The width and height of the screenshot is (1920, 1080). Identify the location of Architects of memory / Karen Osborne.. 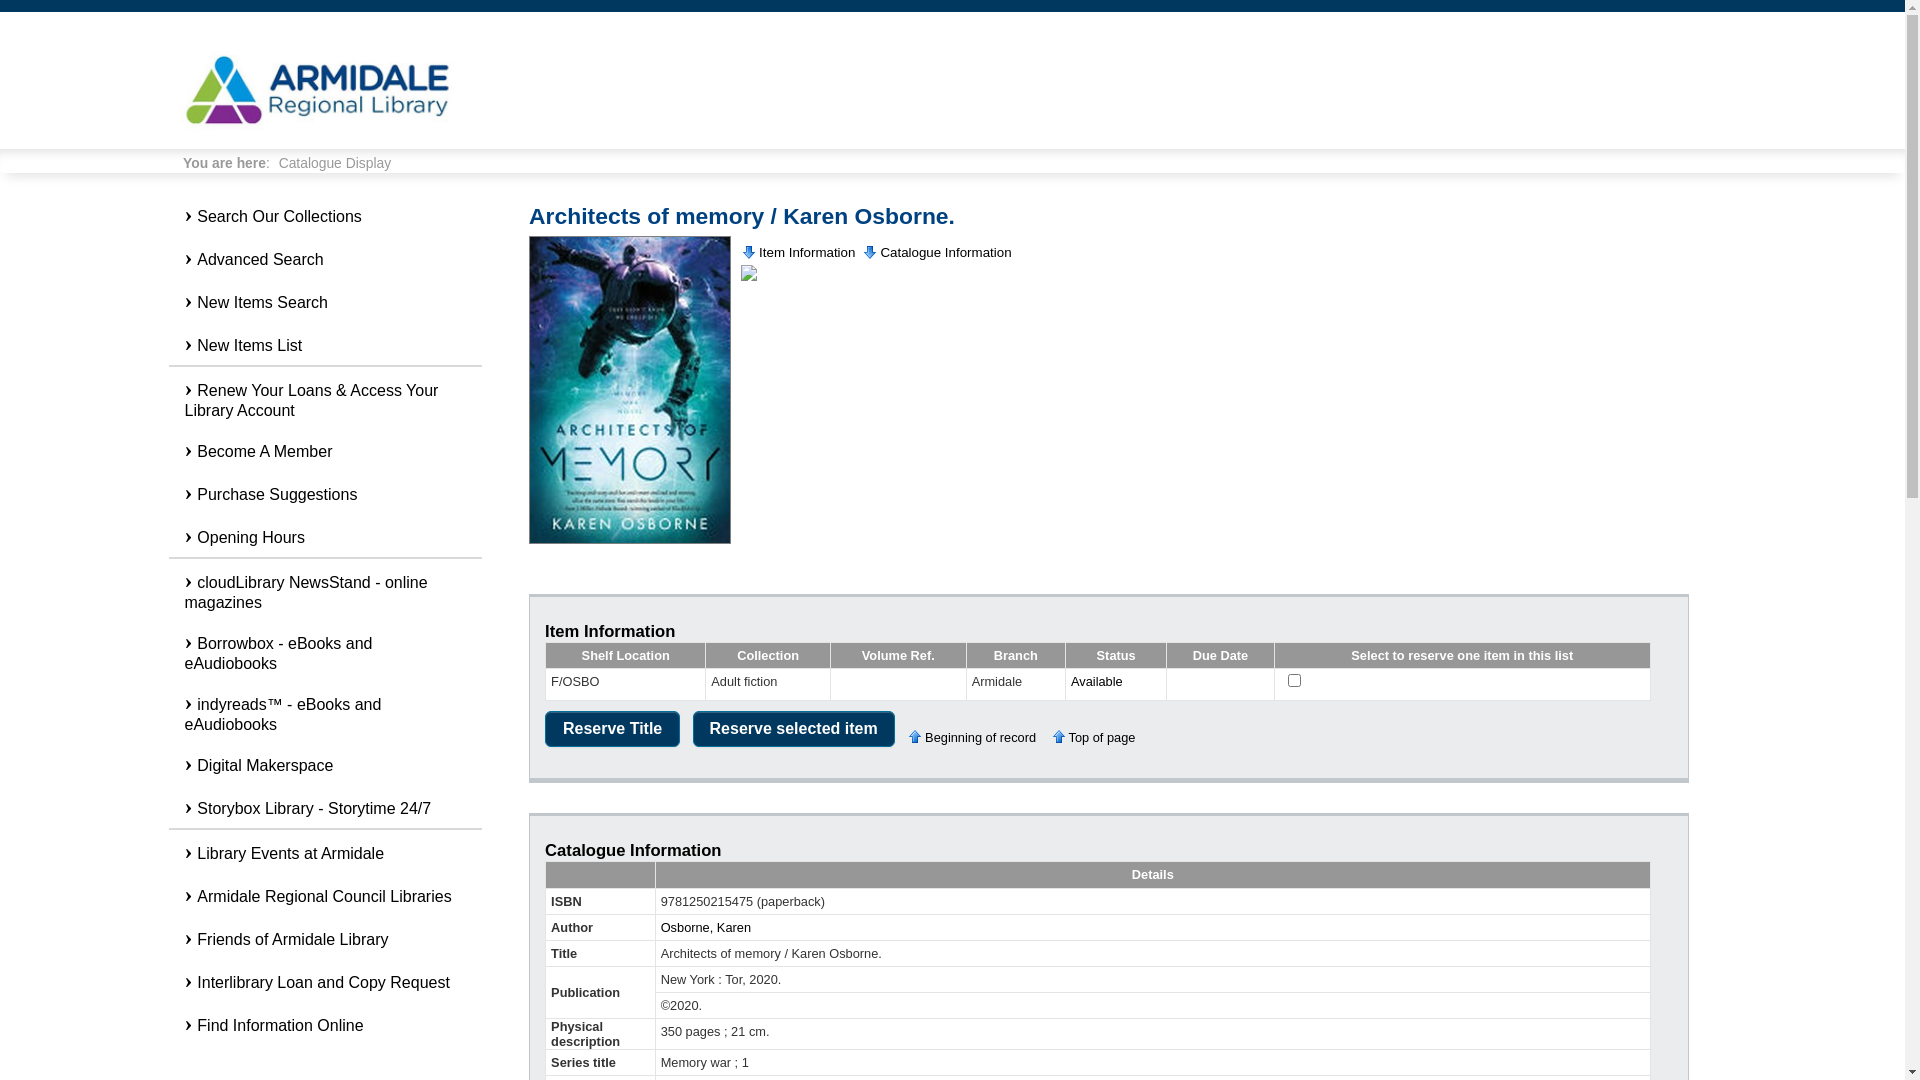
(742, 216).